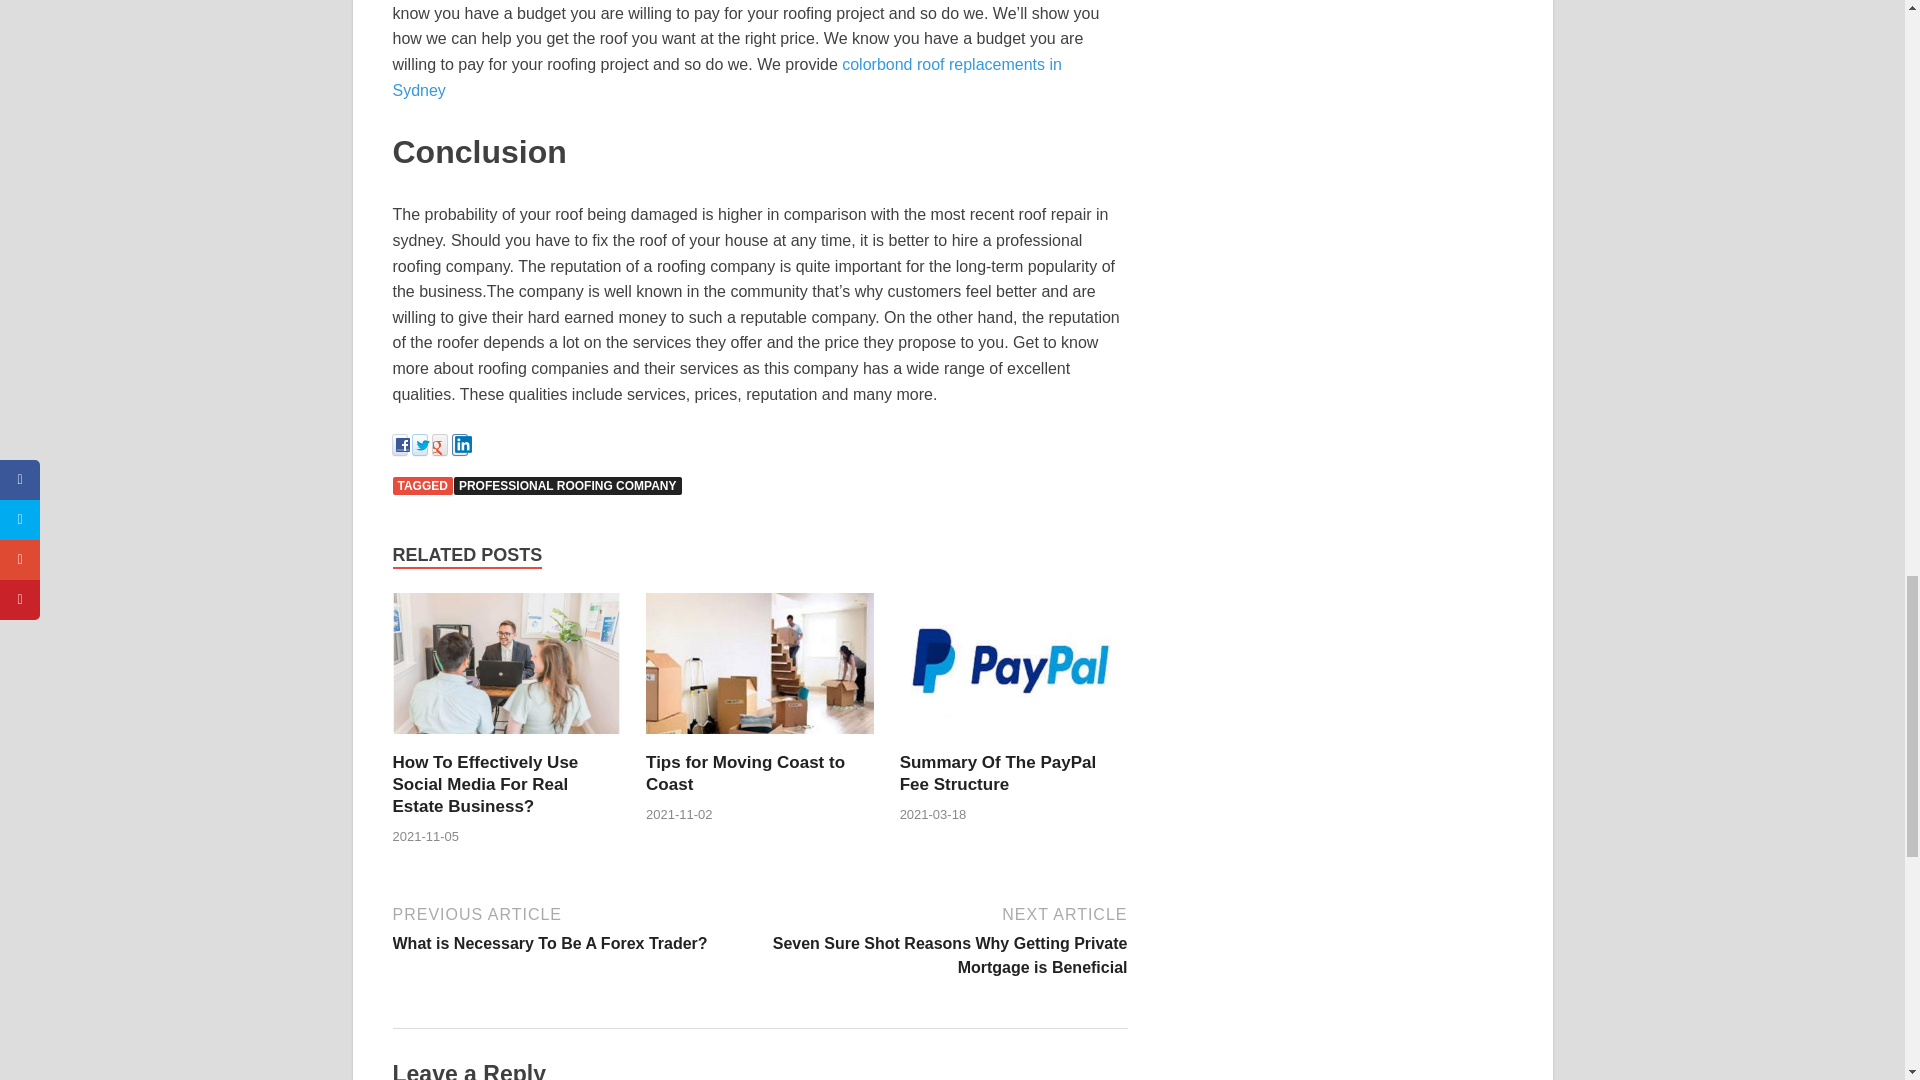 The height and width of the screenshot is (1080, 1920). I want to click on Tips for Moving Coast to Coast, so click(1014, 740).